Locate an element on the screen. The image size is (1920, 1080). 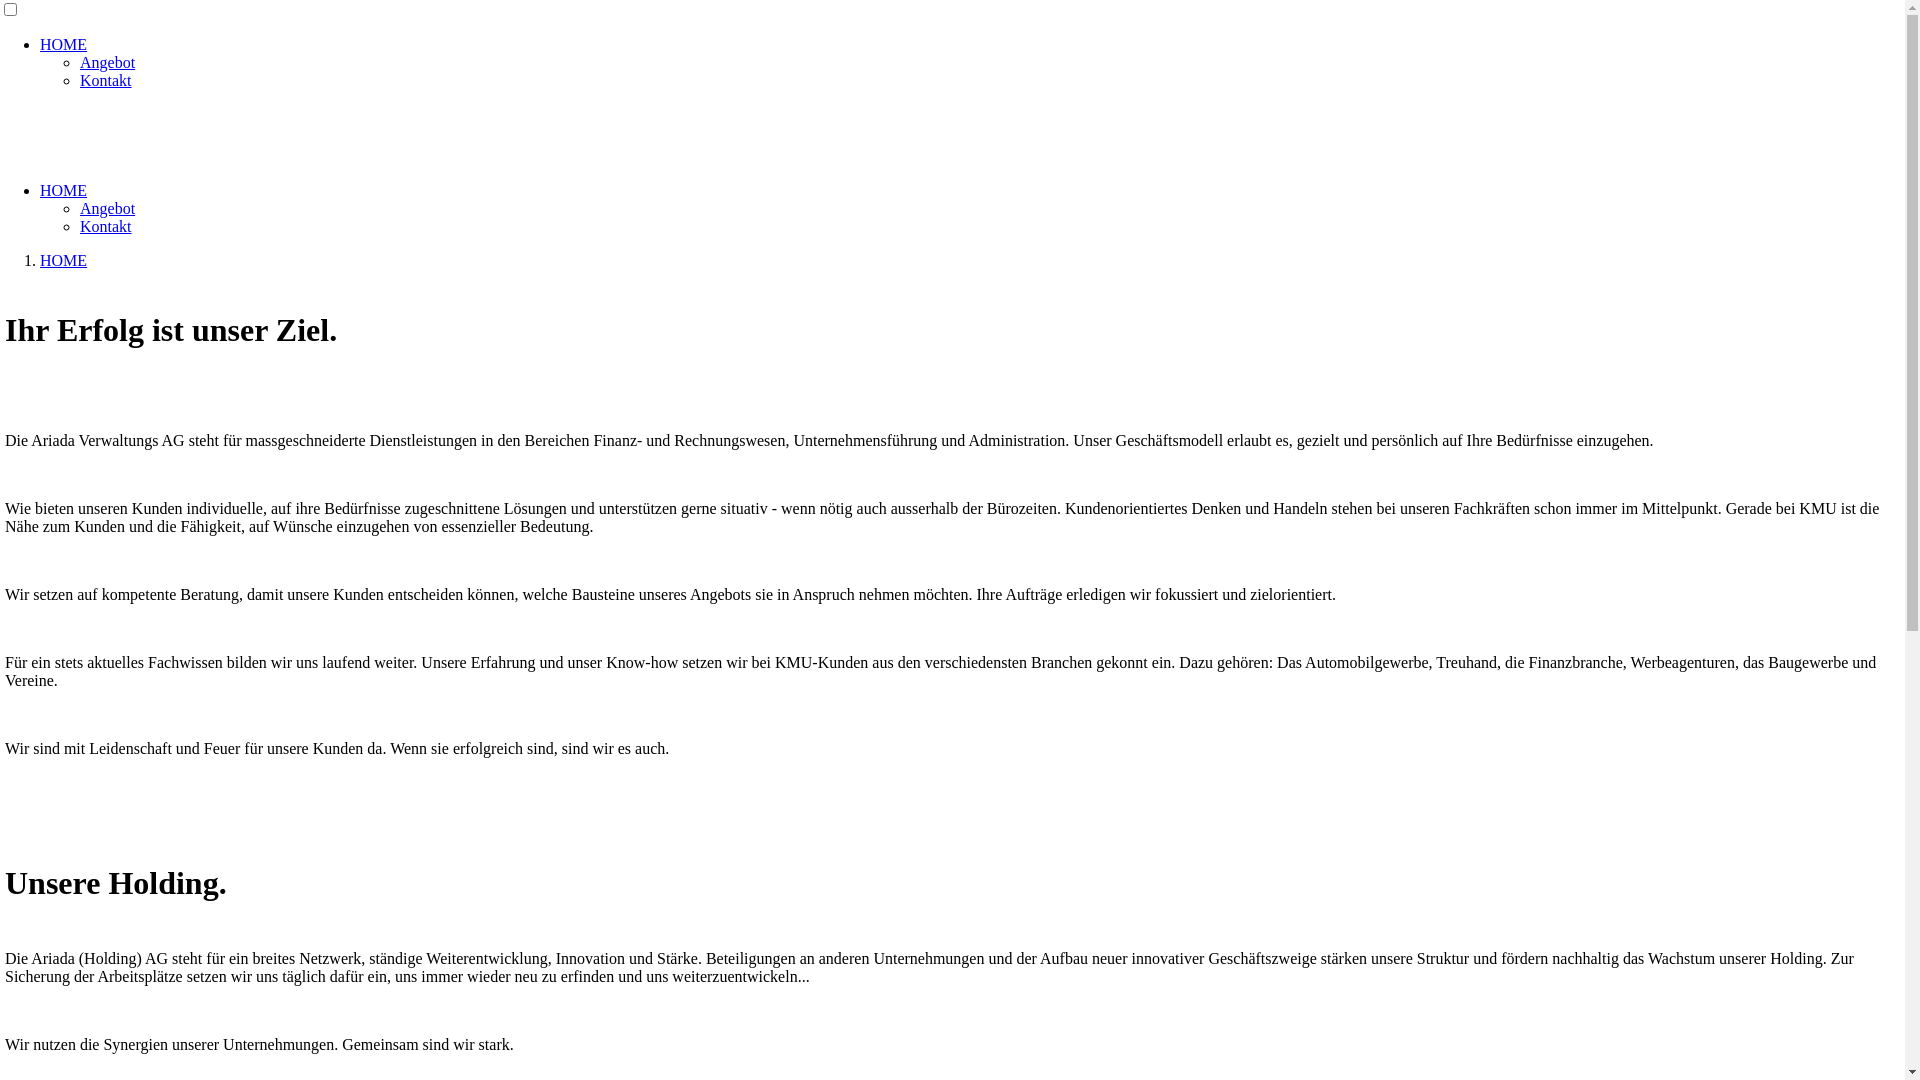
HOME is located at coordinates (64, 44).